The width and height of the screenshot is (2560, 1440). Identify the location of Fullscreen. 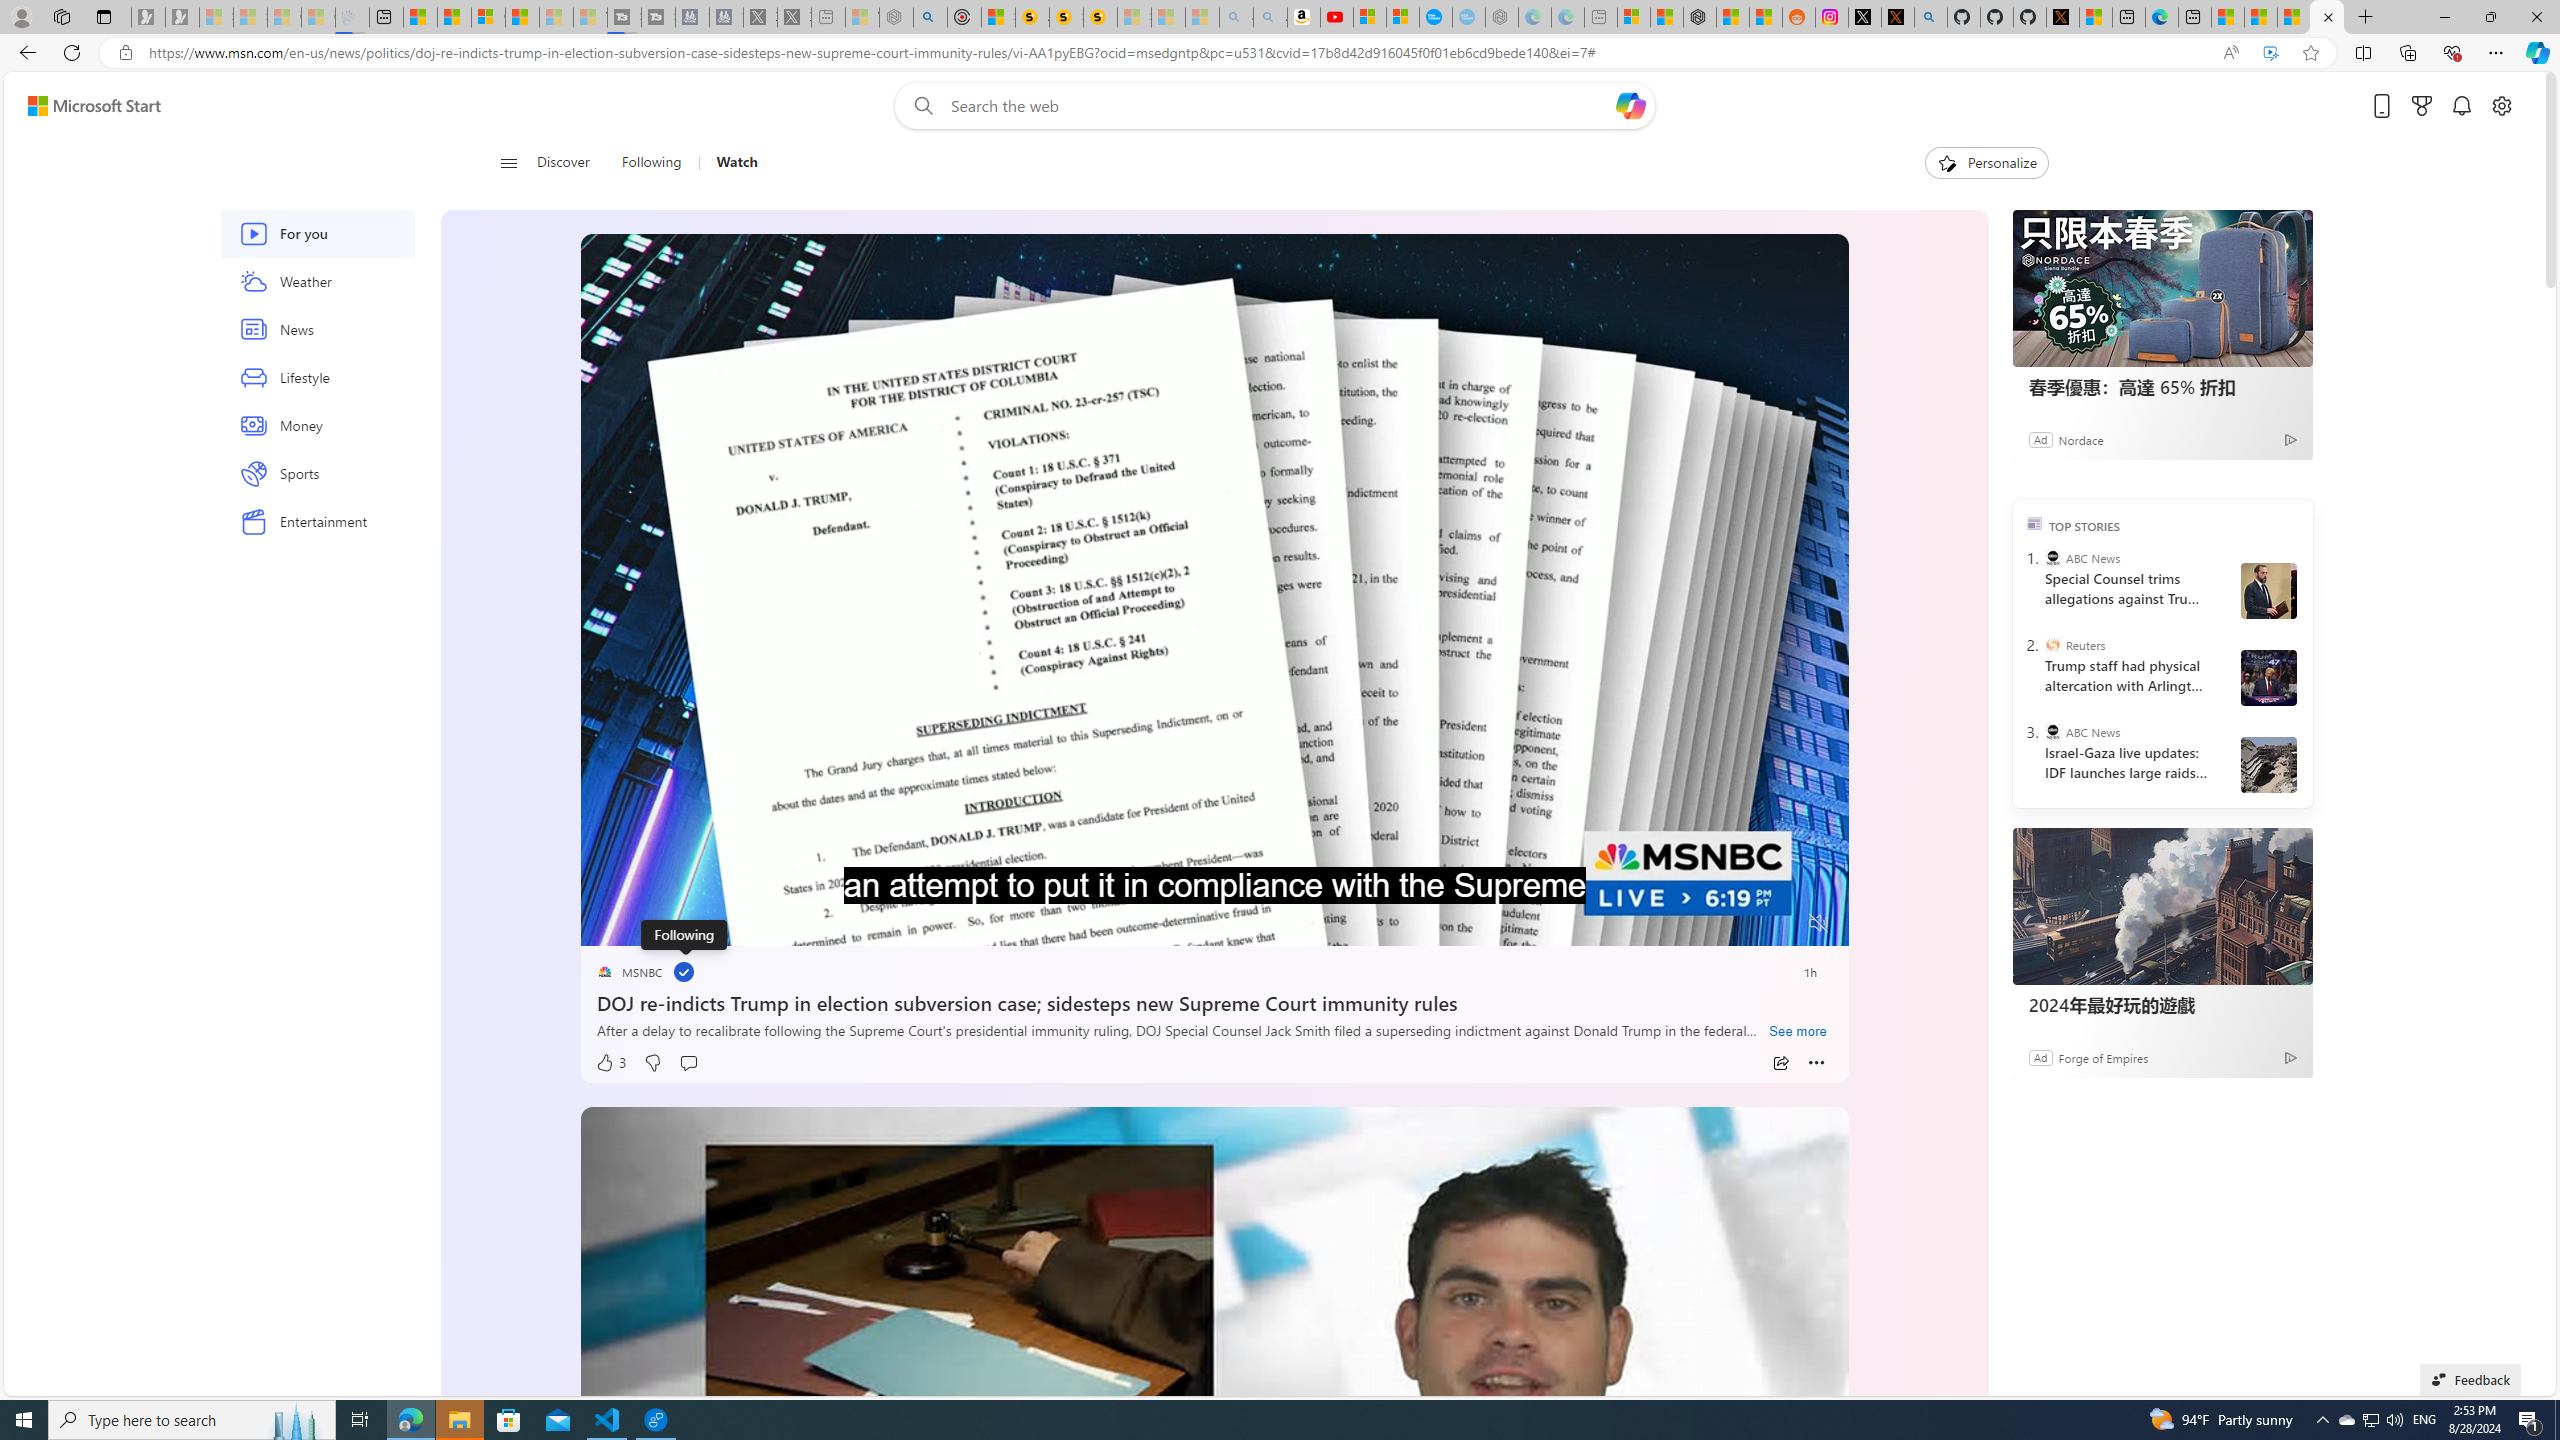
(1782, 924).